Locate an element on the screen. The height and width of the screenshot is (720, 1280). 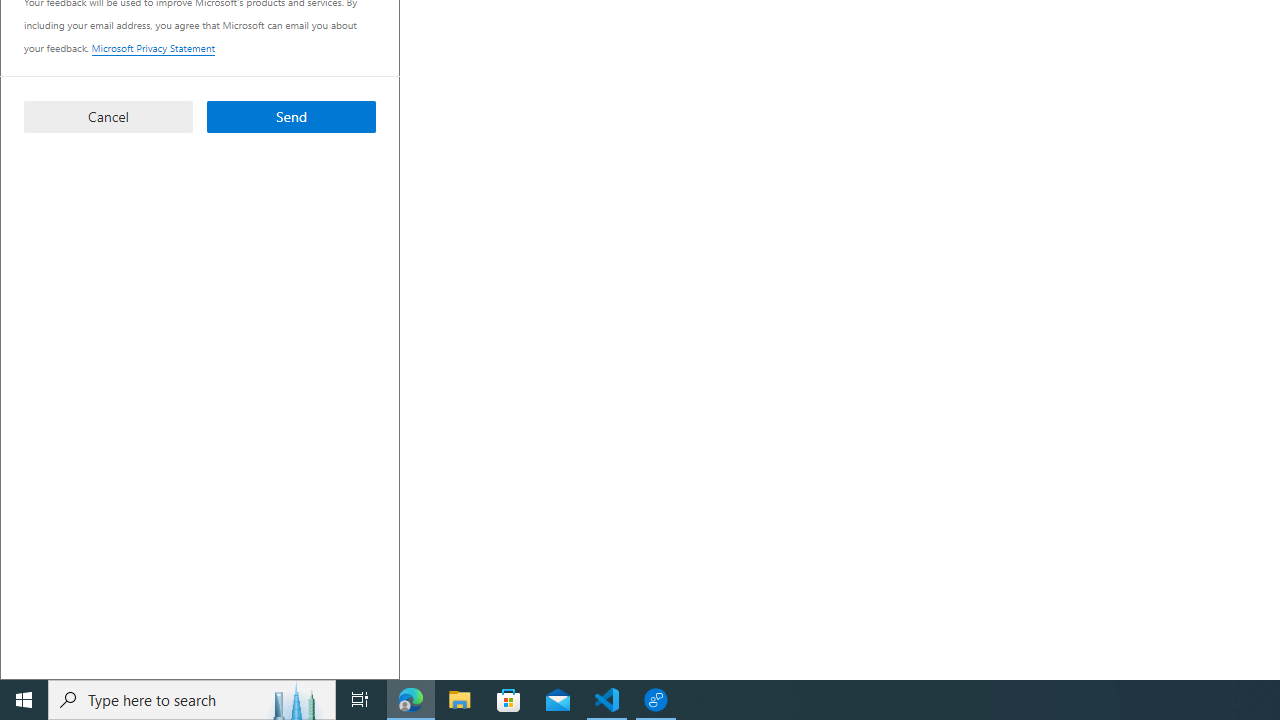
Productivity and communications products is located at coordinates (628, 376).